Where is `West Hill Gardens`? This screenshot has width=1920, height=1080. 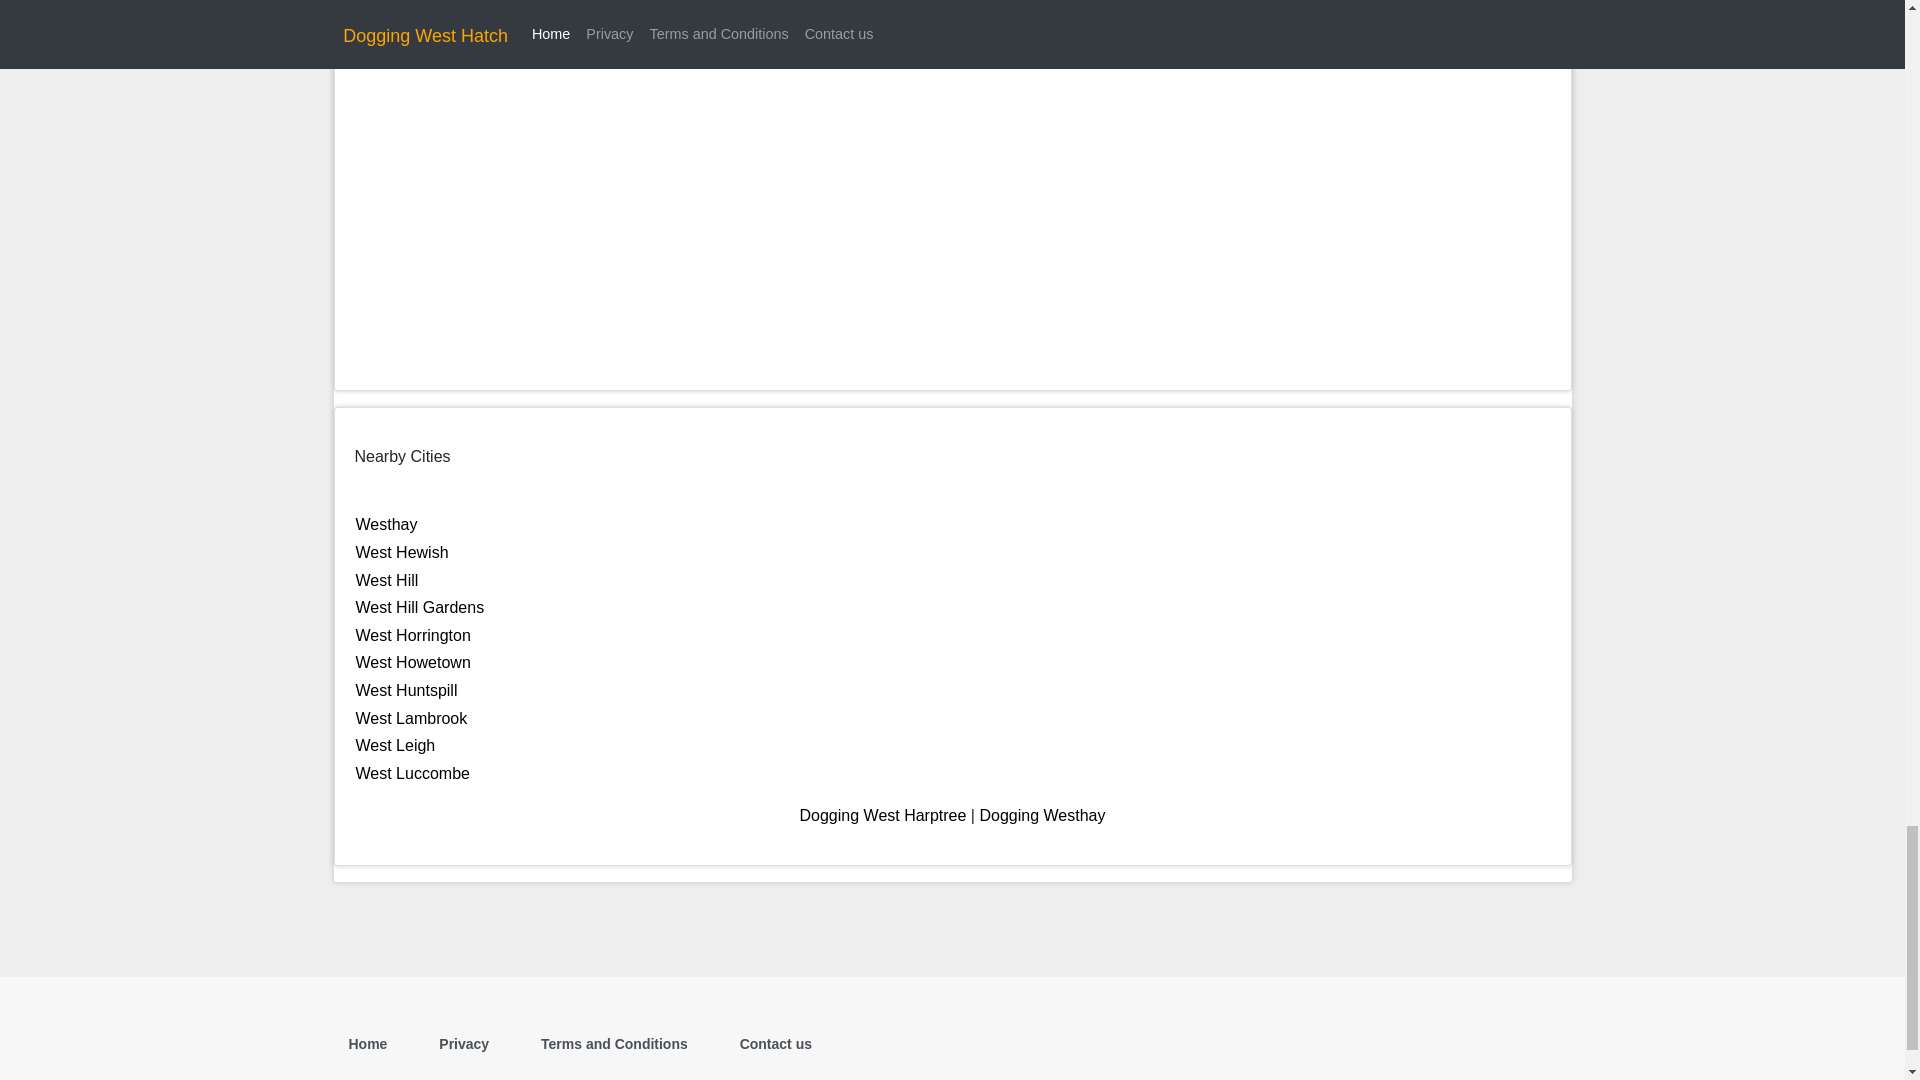 West Hill Gardens is located at coordinates (420, 607).